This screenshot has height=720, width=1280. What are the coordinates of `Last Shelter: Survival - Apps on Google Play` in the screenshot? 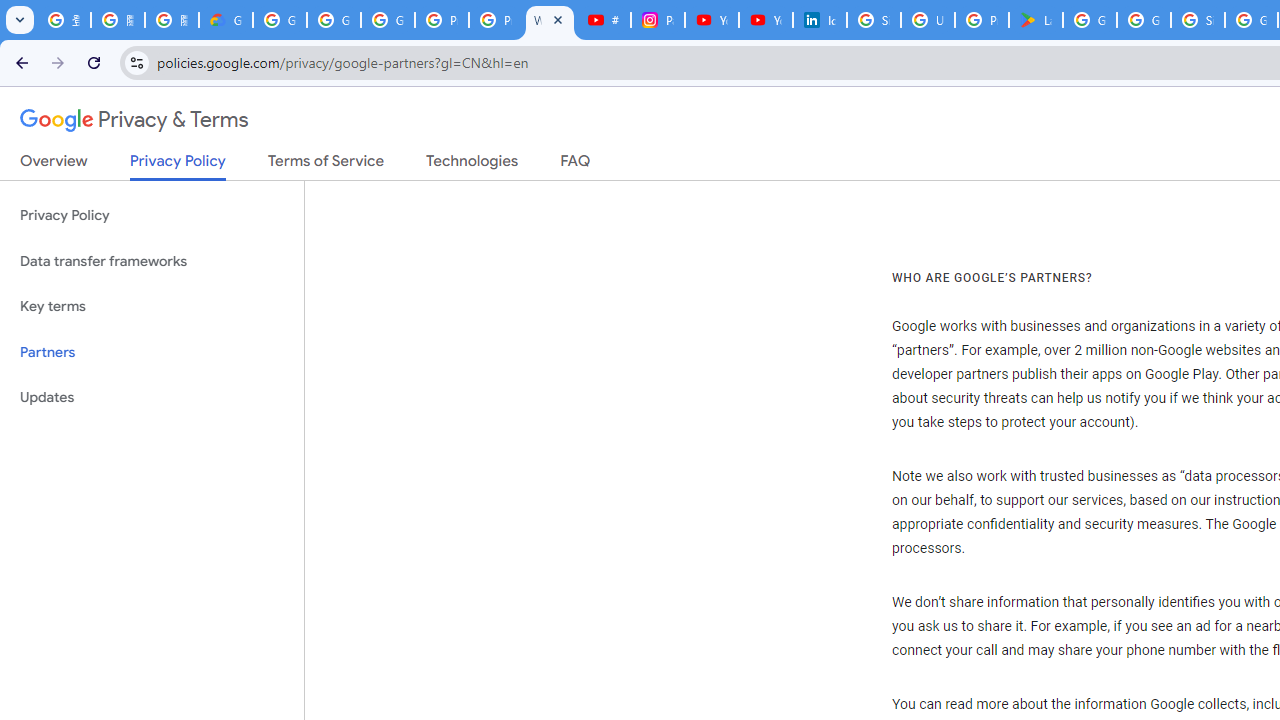 It's located at (1036, 20).